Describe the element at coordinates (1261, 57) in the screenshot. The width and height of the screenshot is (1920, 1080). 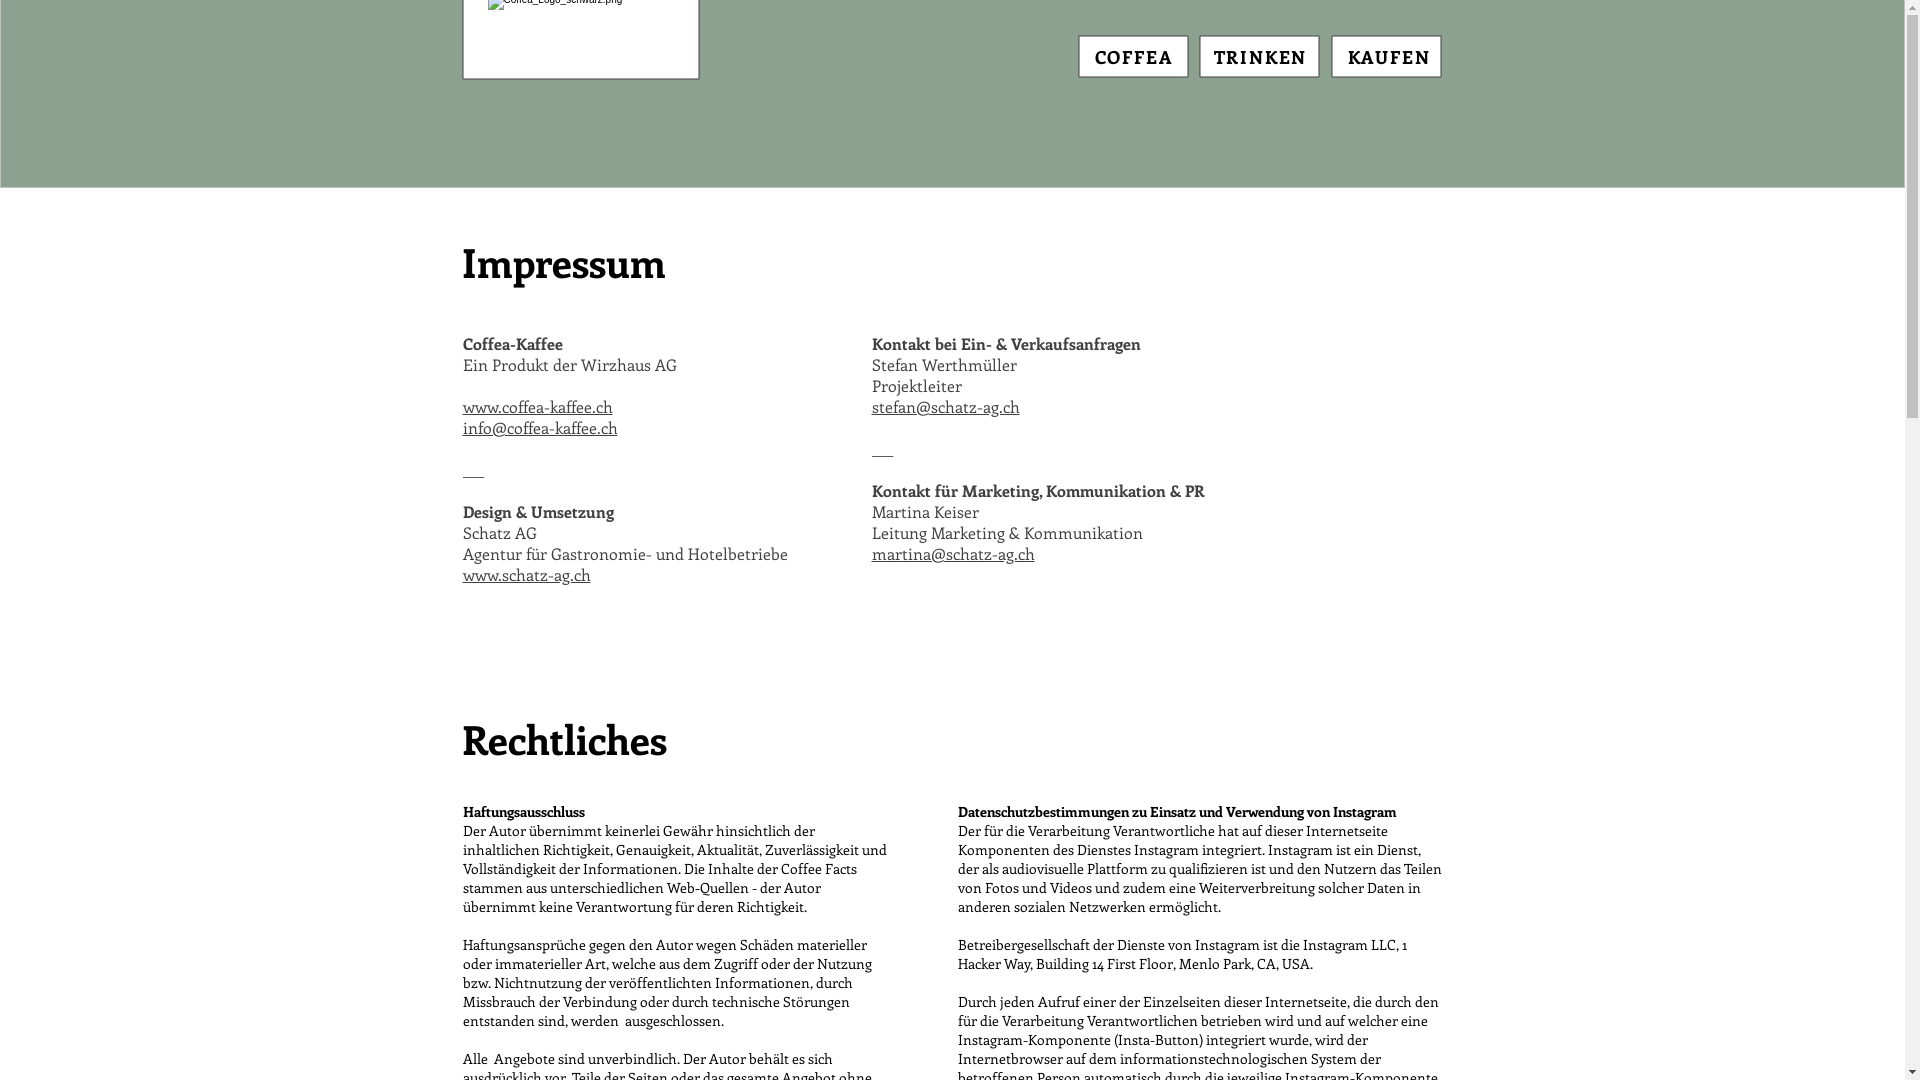
I see `TRINKEN` at that location.